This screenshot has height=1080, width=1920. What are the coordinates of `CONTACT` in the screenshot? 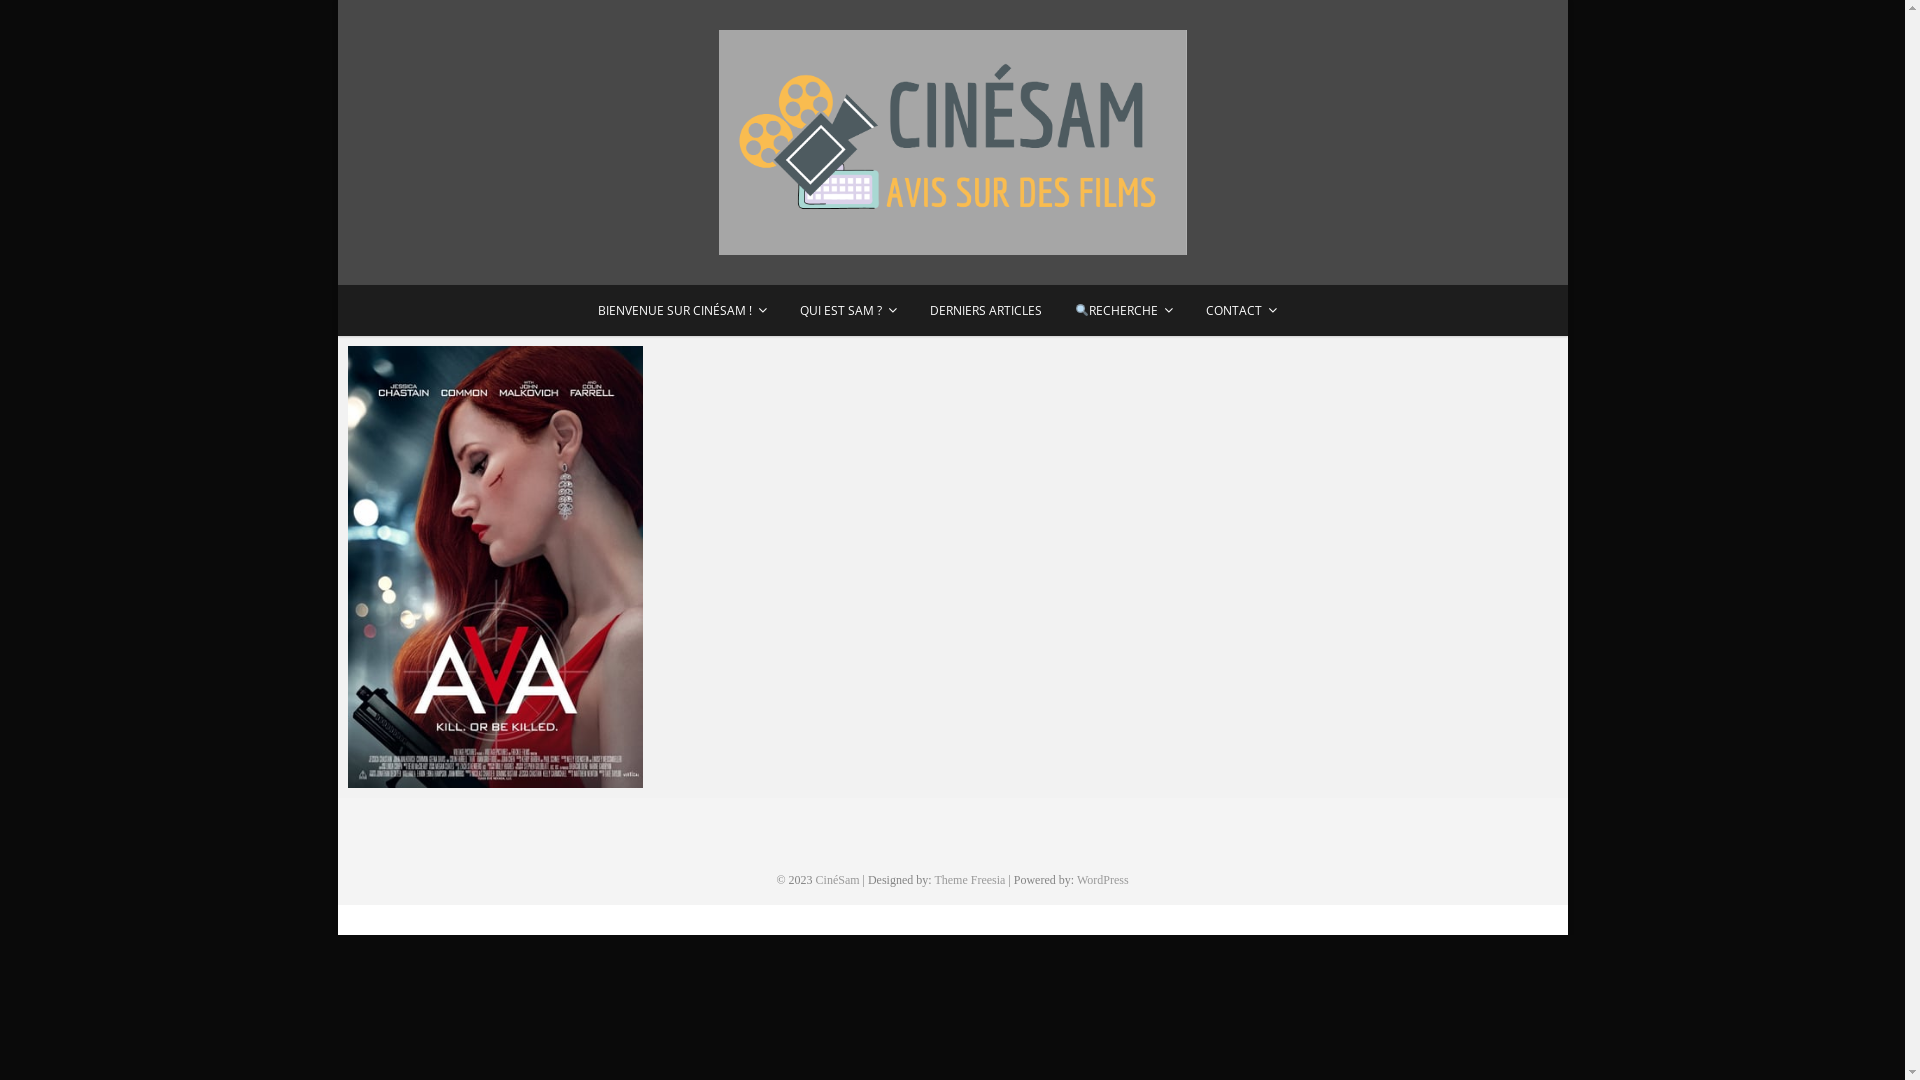 It's located at (1242, 310).